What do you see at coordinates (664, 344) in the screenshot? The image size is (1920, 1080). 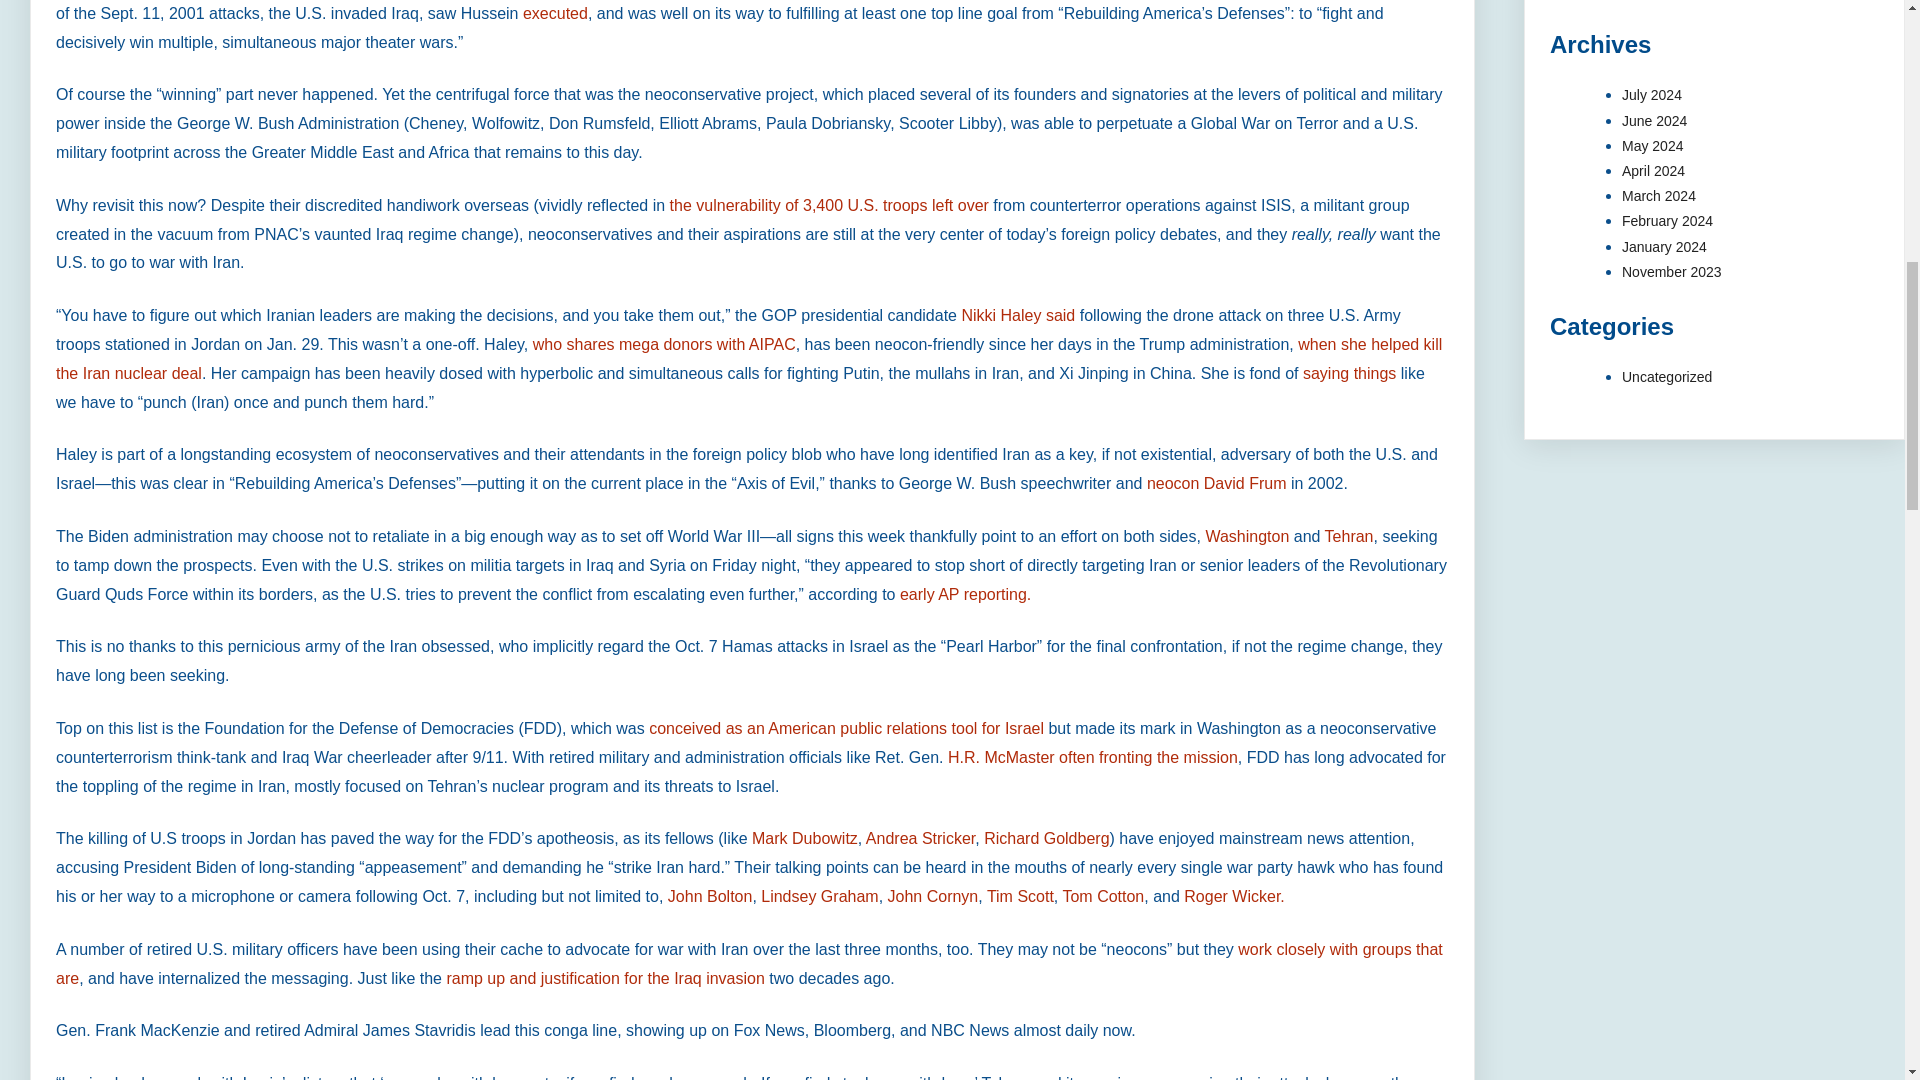 I see `who shares mega donors with AIPAC` at bounding box center [664, 344].